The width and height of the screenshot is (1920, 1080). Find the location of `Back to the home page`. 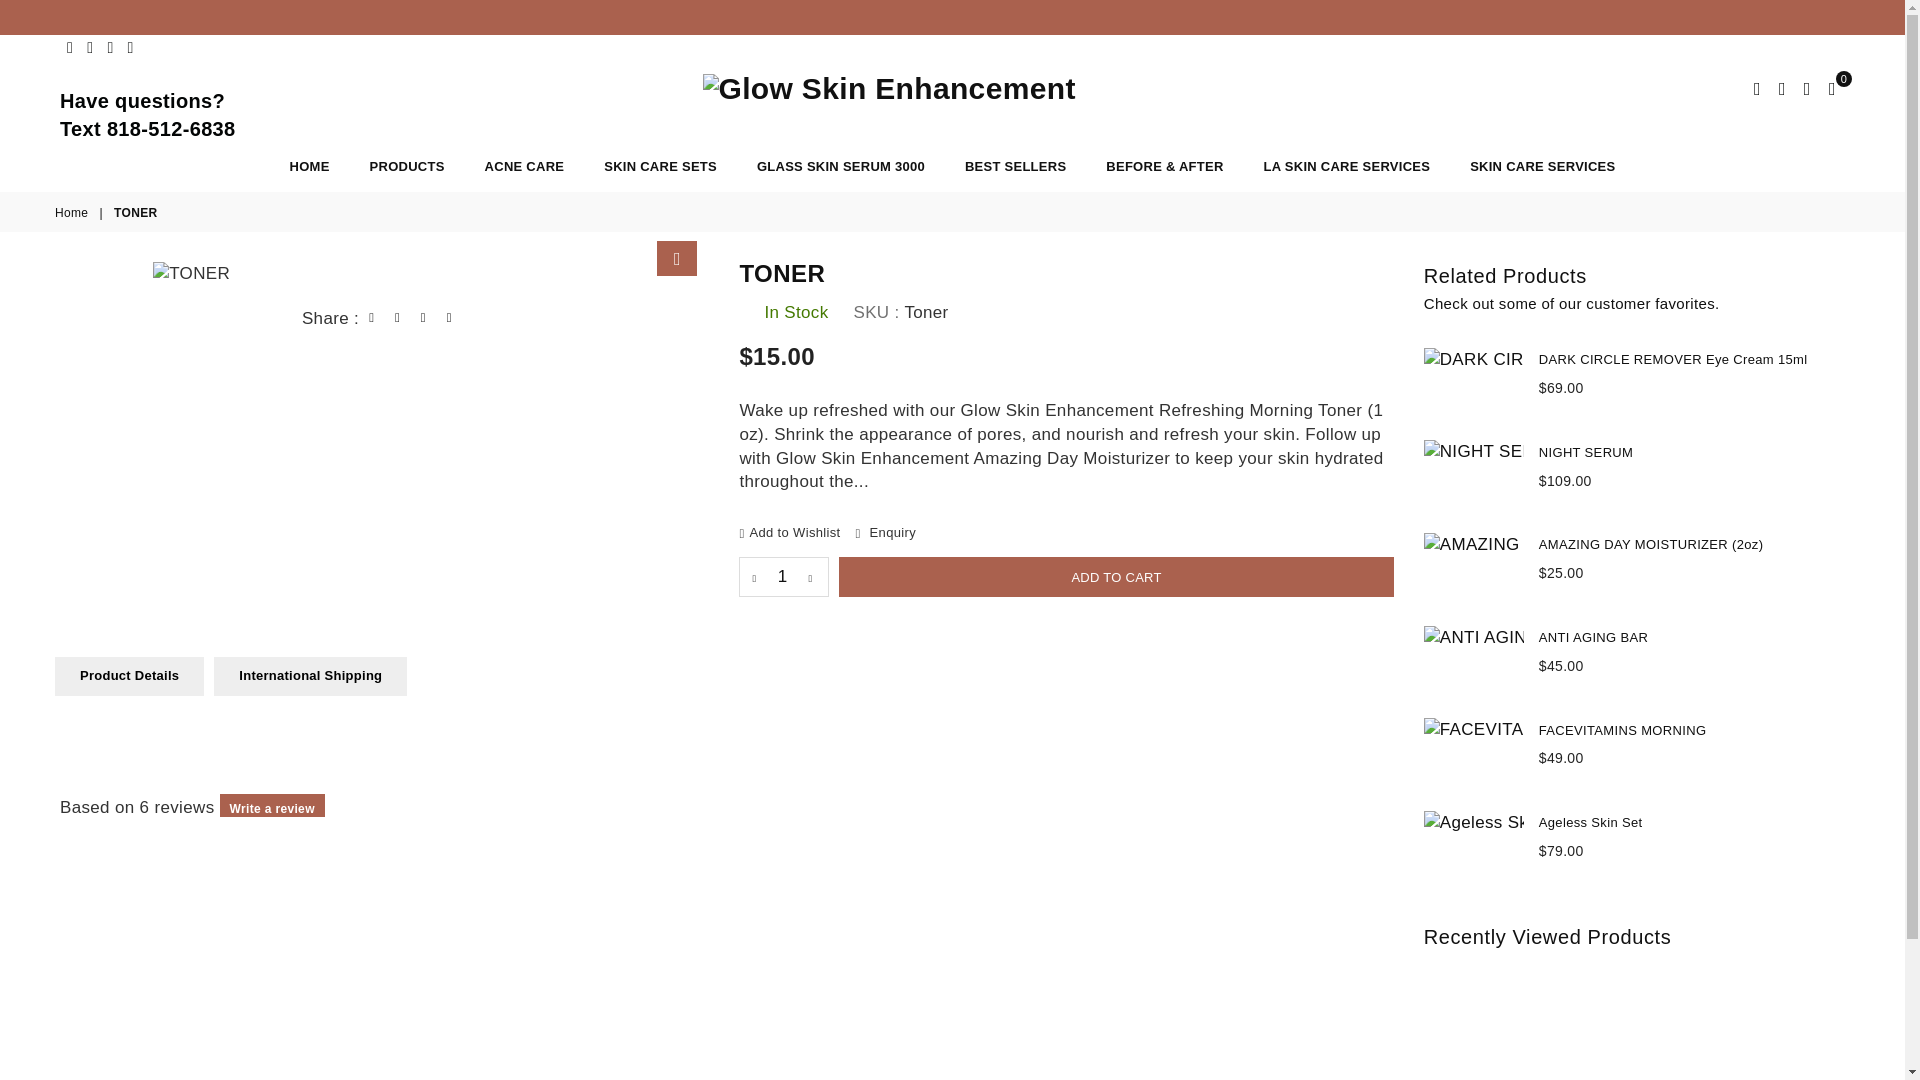

Back to the home page is located at coordinates (72, 214).